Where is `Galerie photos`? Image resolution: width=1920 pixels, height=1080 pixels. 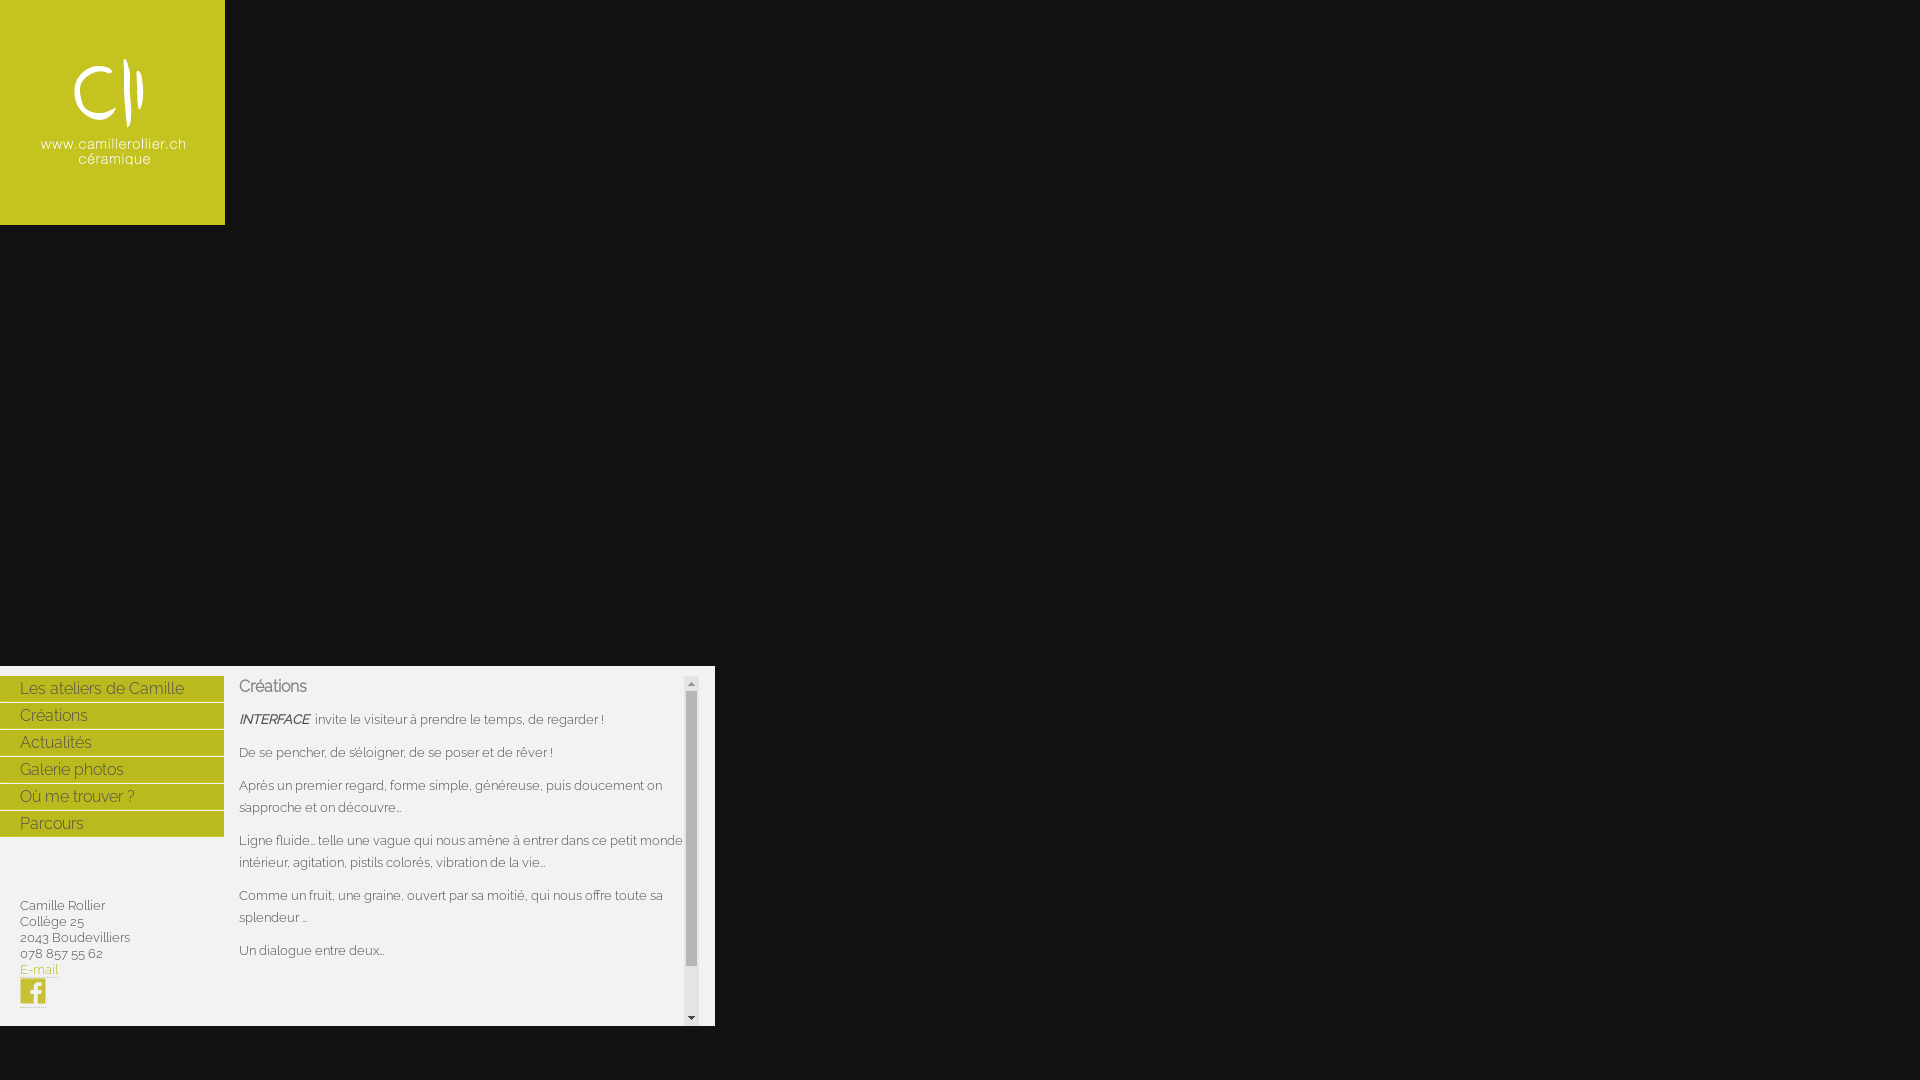 Galerie photos is located at coordinates (112, 770).